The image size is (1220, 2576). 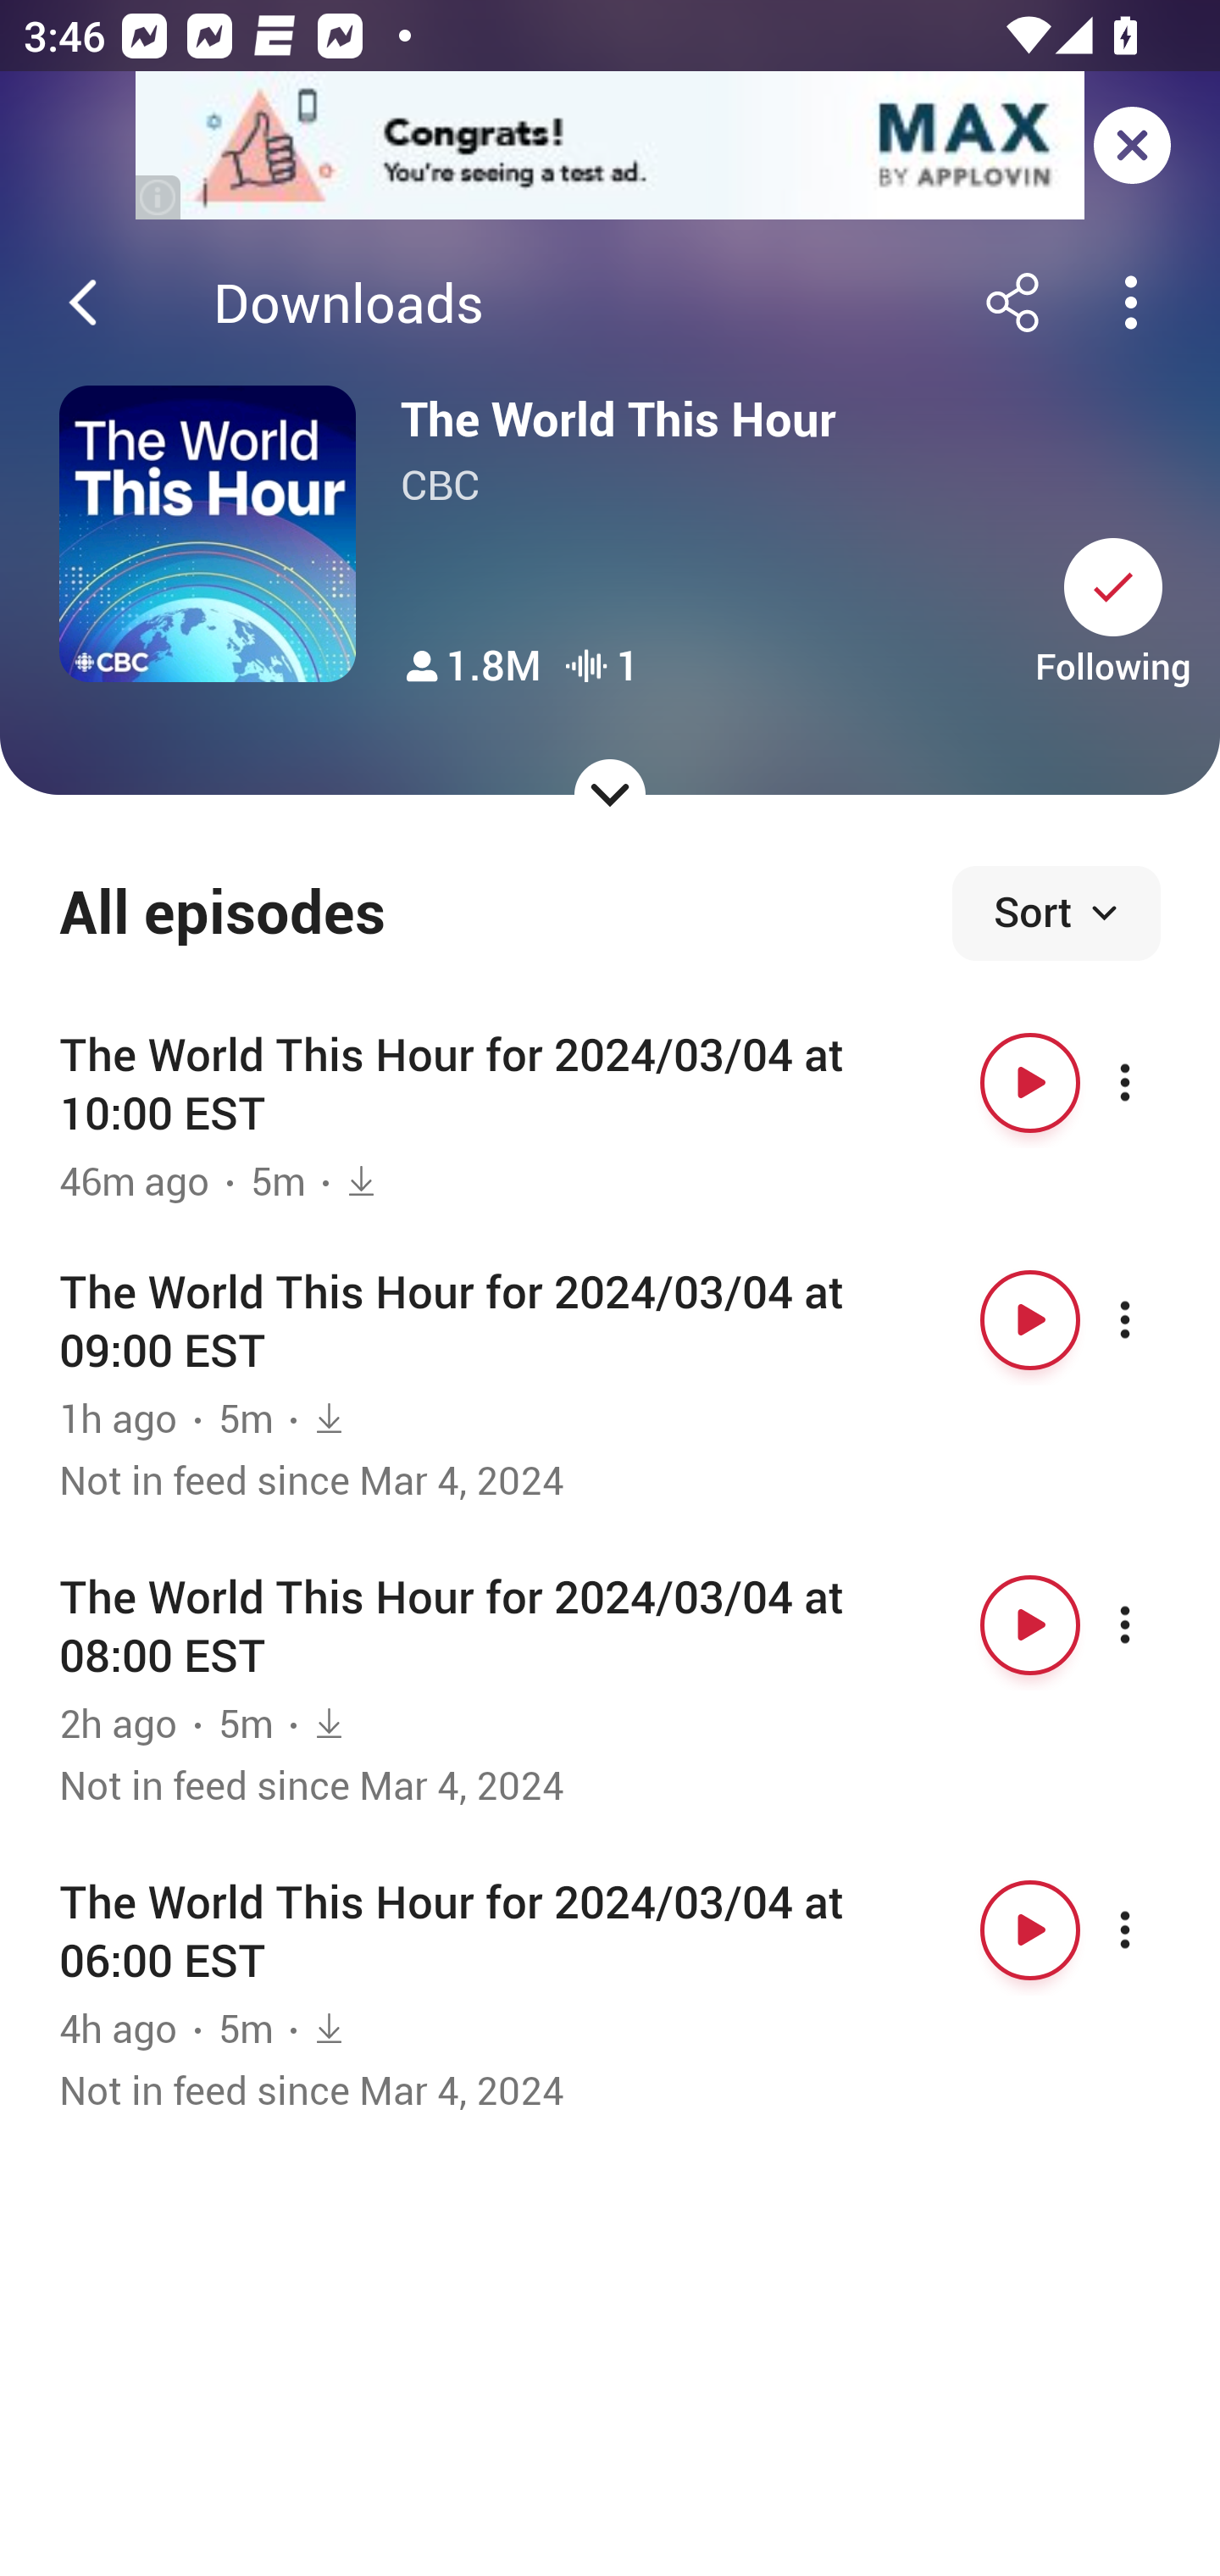 What do you see at coordinates (1056, 913) in the screenshot?
I see `Sort episodes Sort` at bounding box center [1056, 913].